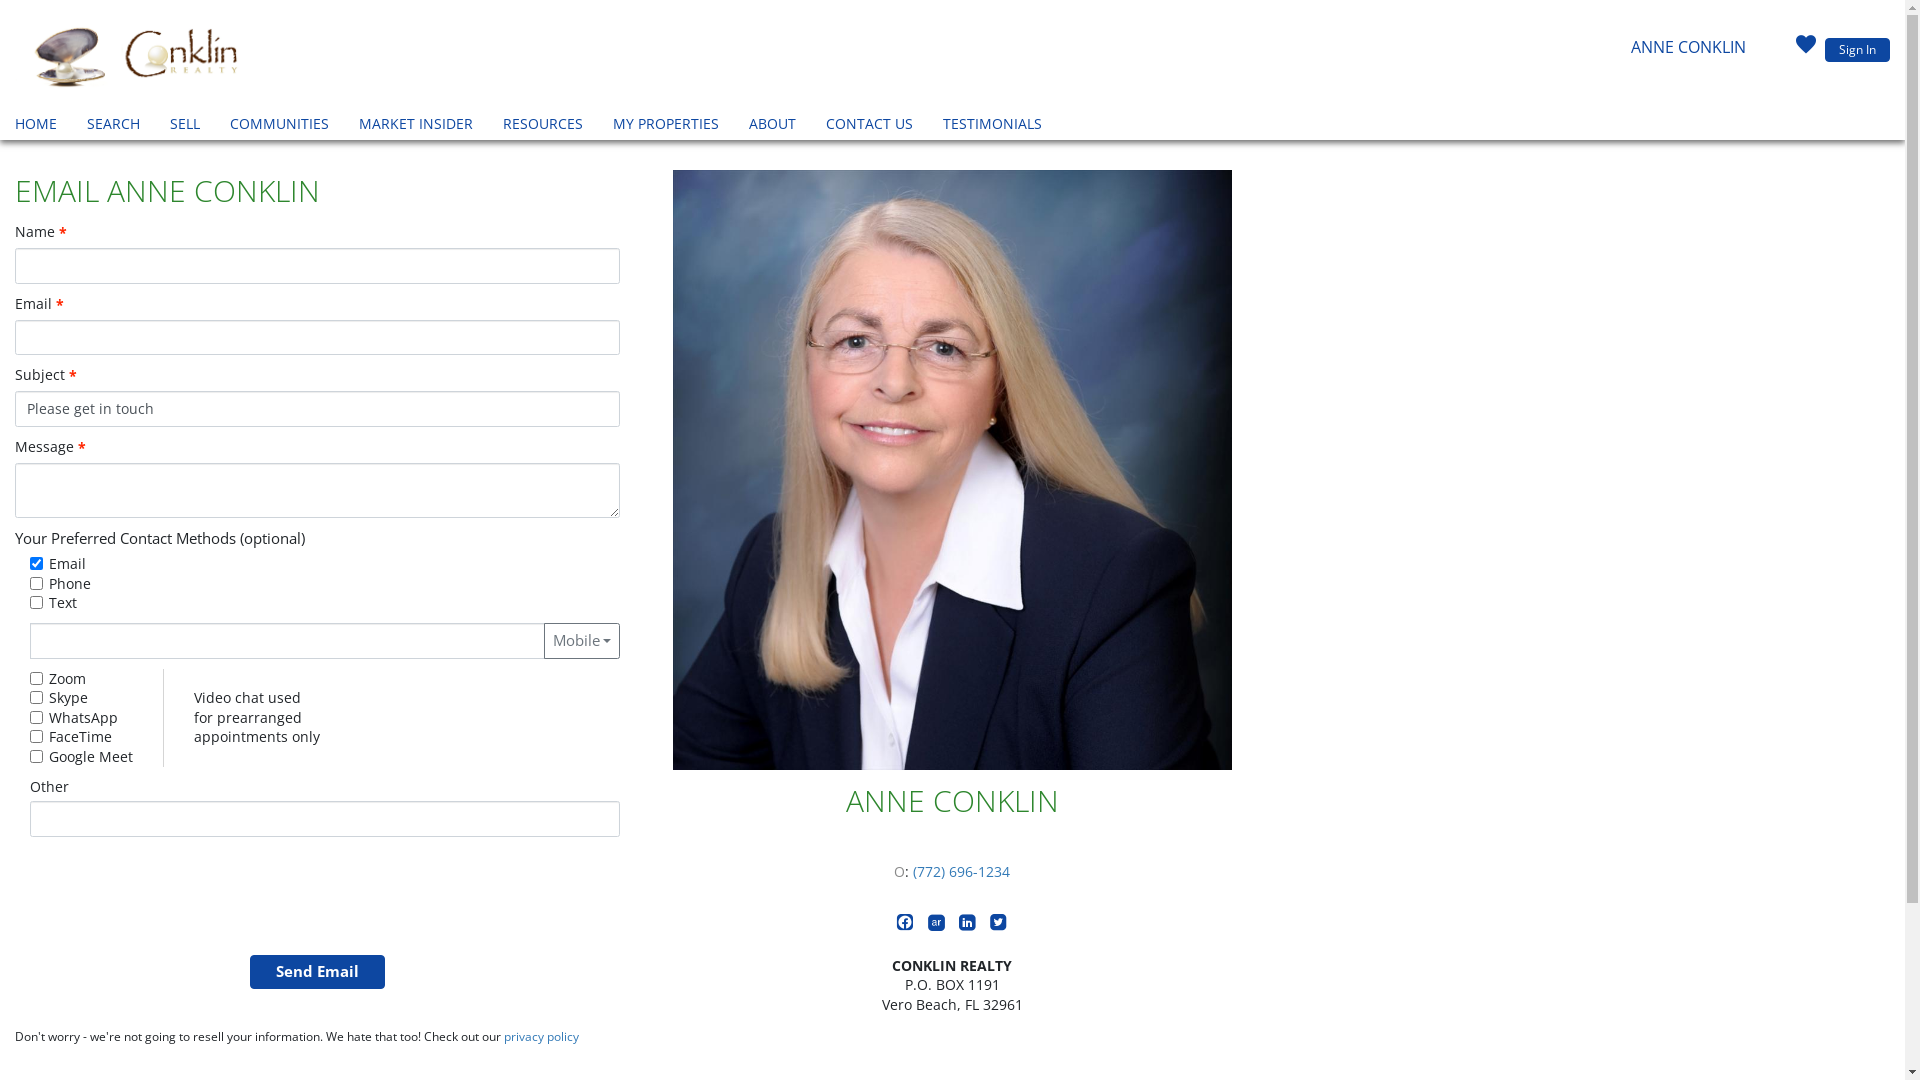  What do you see at coordinates (114, 126) in the screenshot?
I see `SEARCH` at bounding box center [114, 126].